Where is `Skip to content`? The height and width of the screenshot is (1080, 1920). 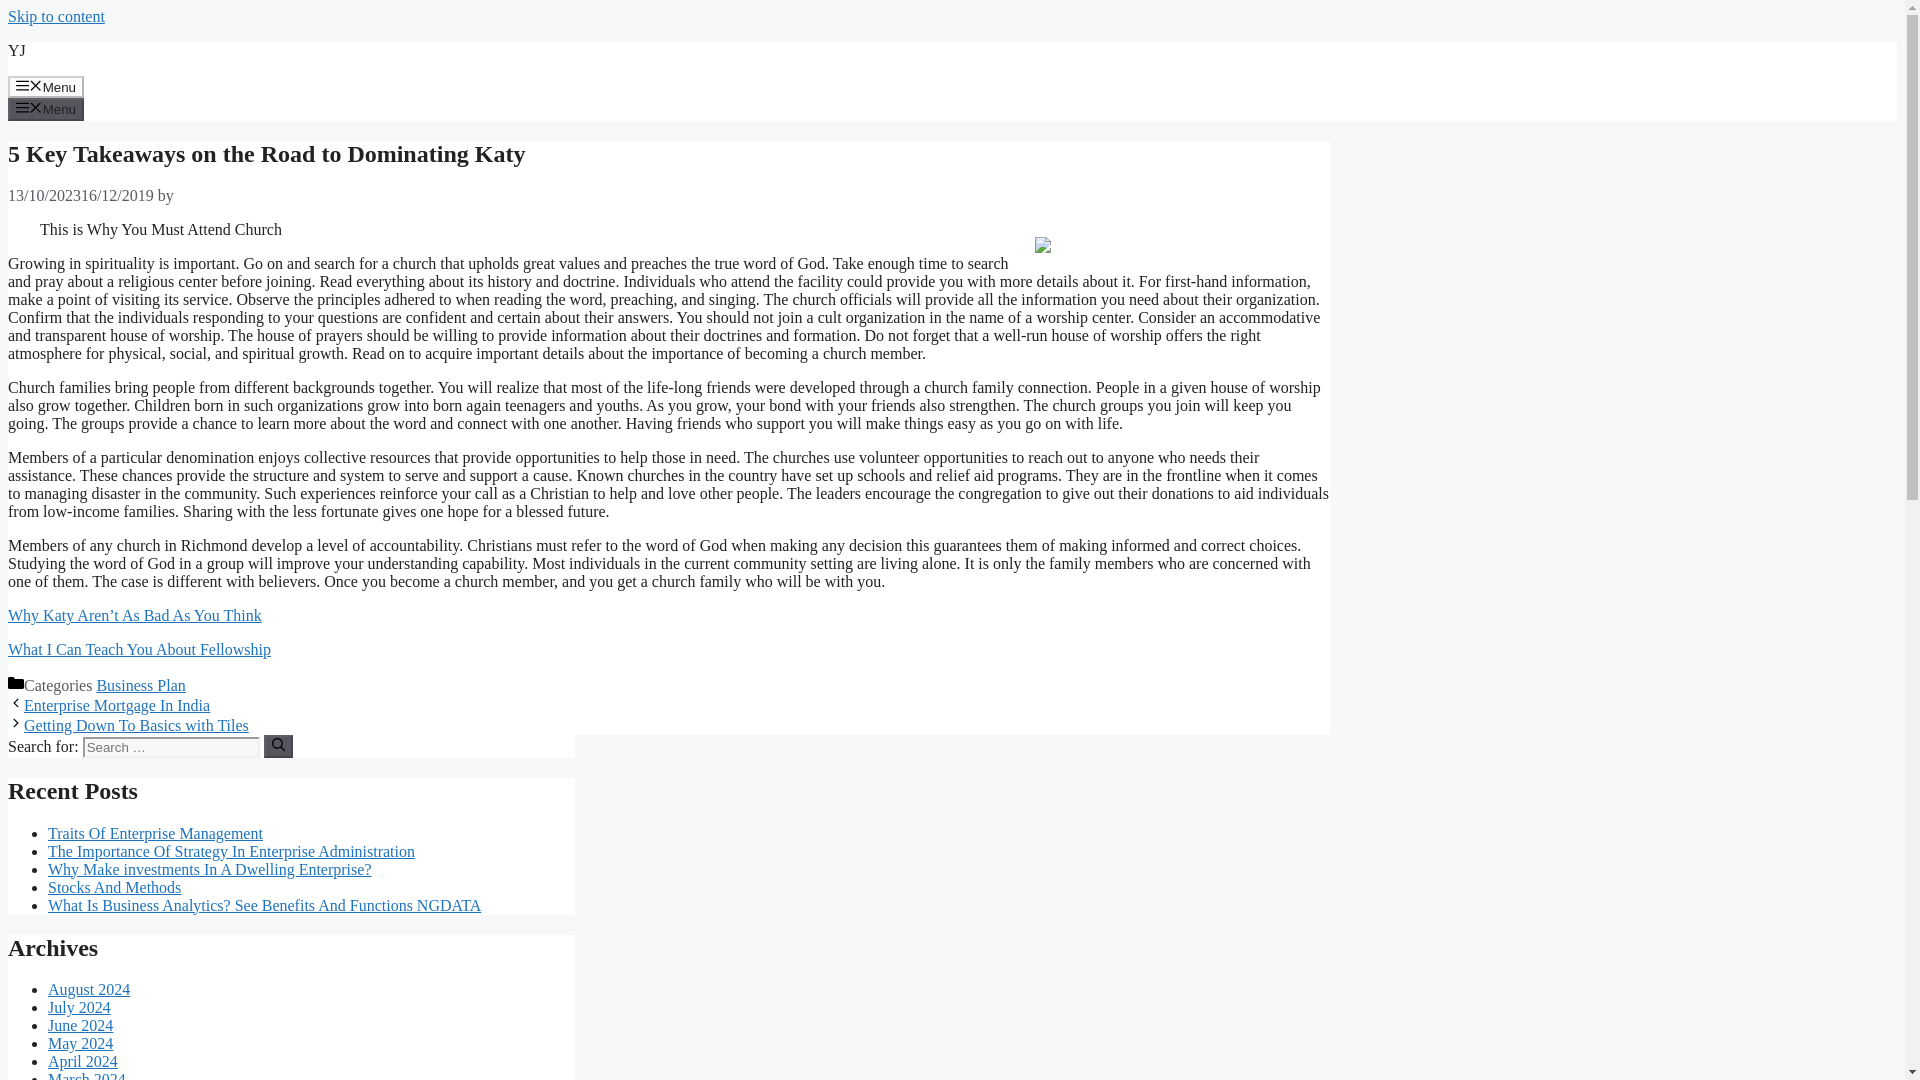 Skip to content is located at coordinates (56, 16).